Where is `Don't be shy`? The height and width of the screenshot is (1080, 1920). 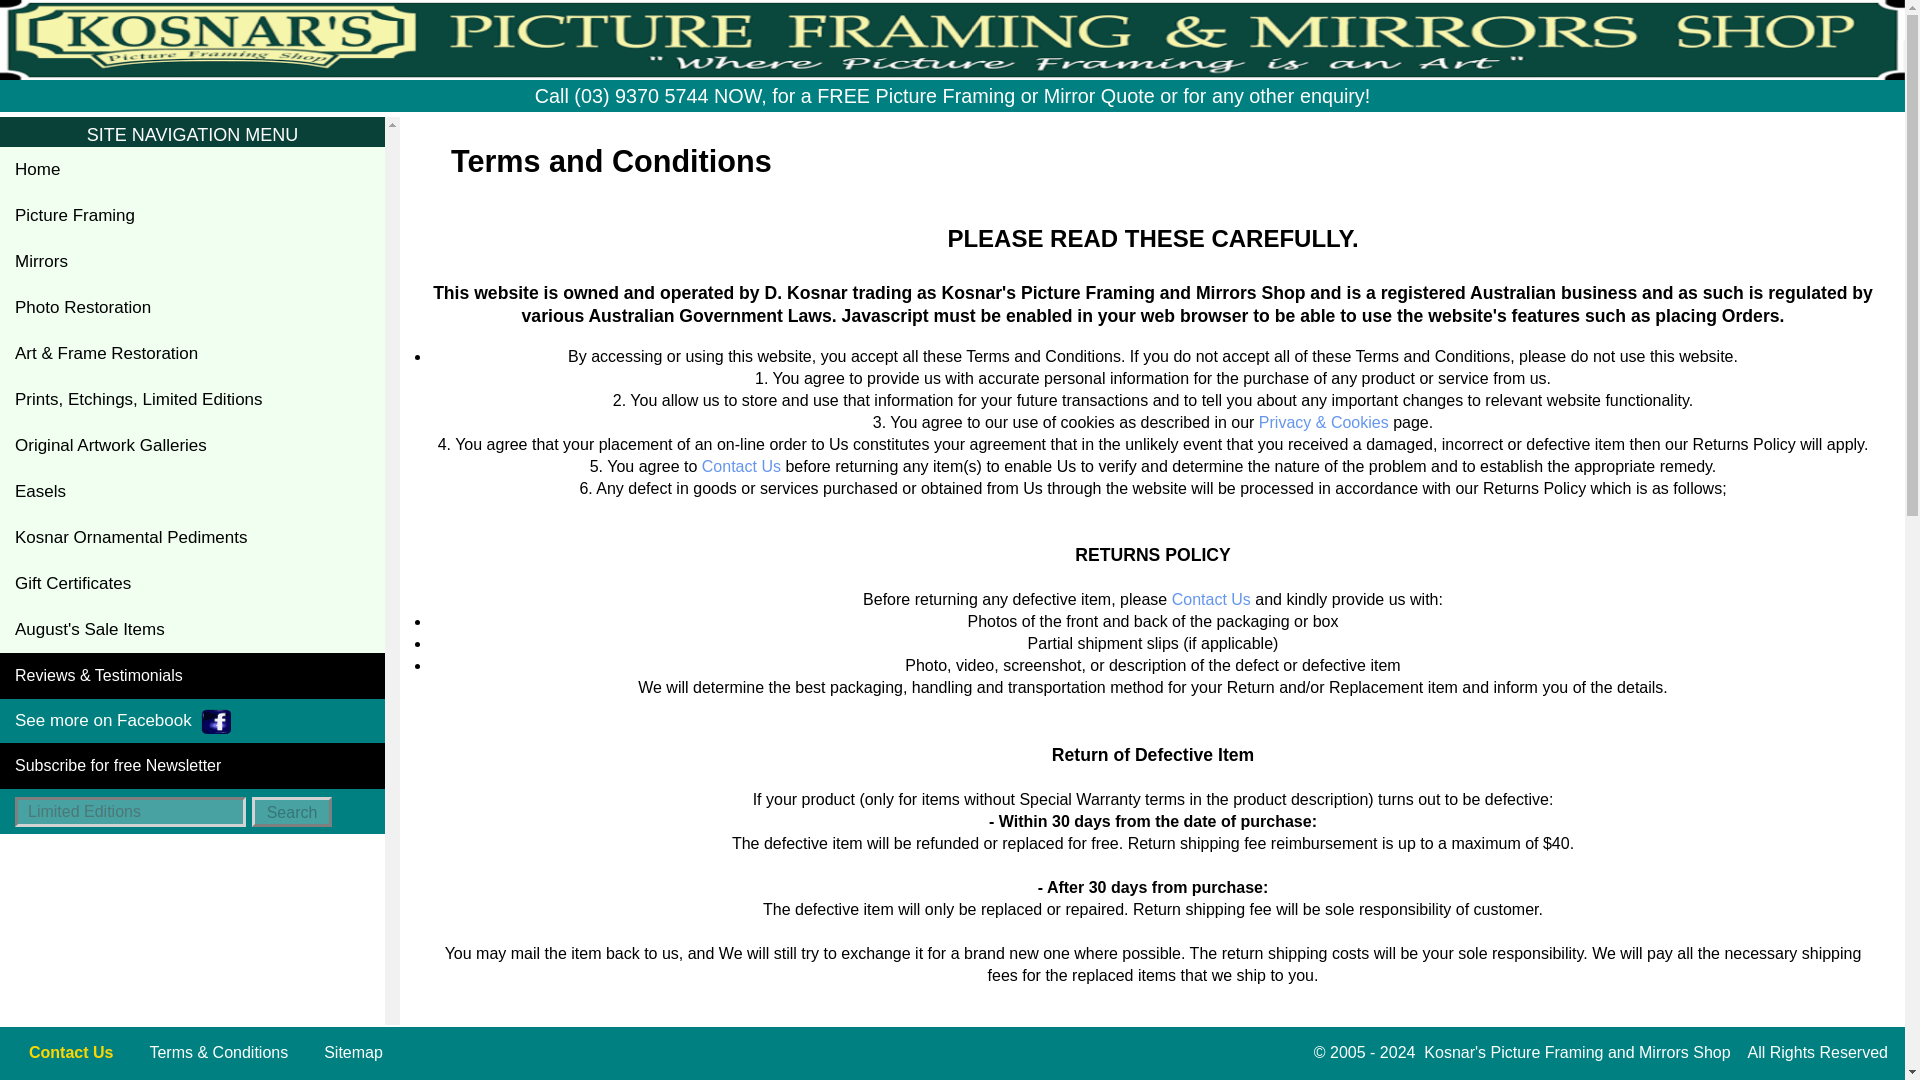
Don't be shy is located at coordinates (1211, 599).